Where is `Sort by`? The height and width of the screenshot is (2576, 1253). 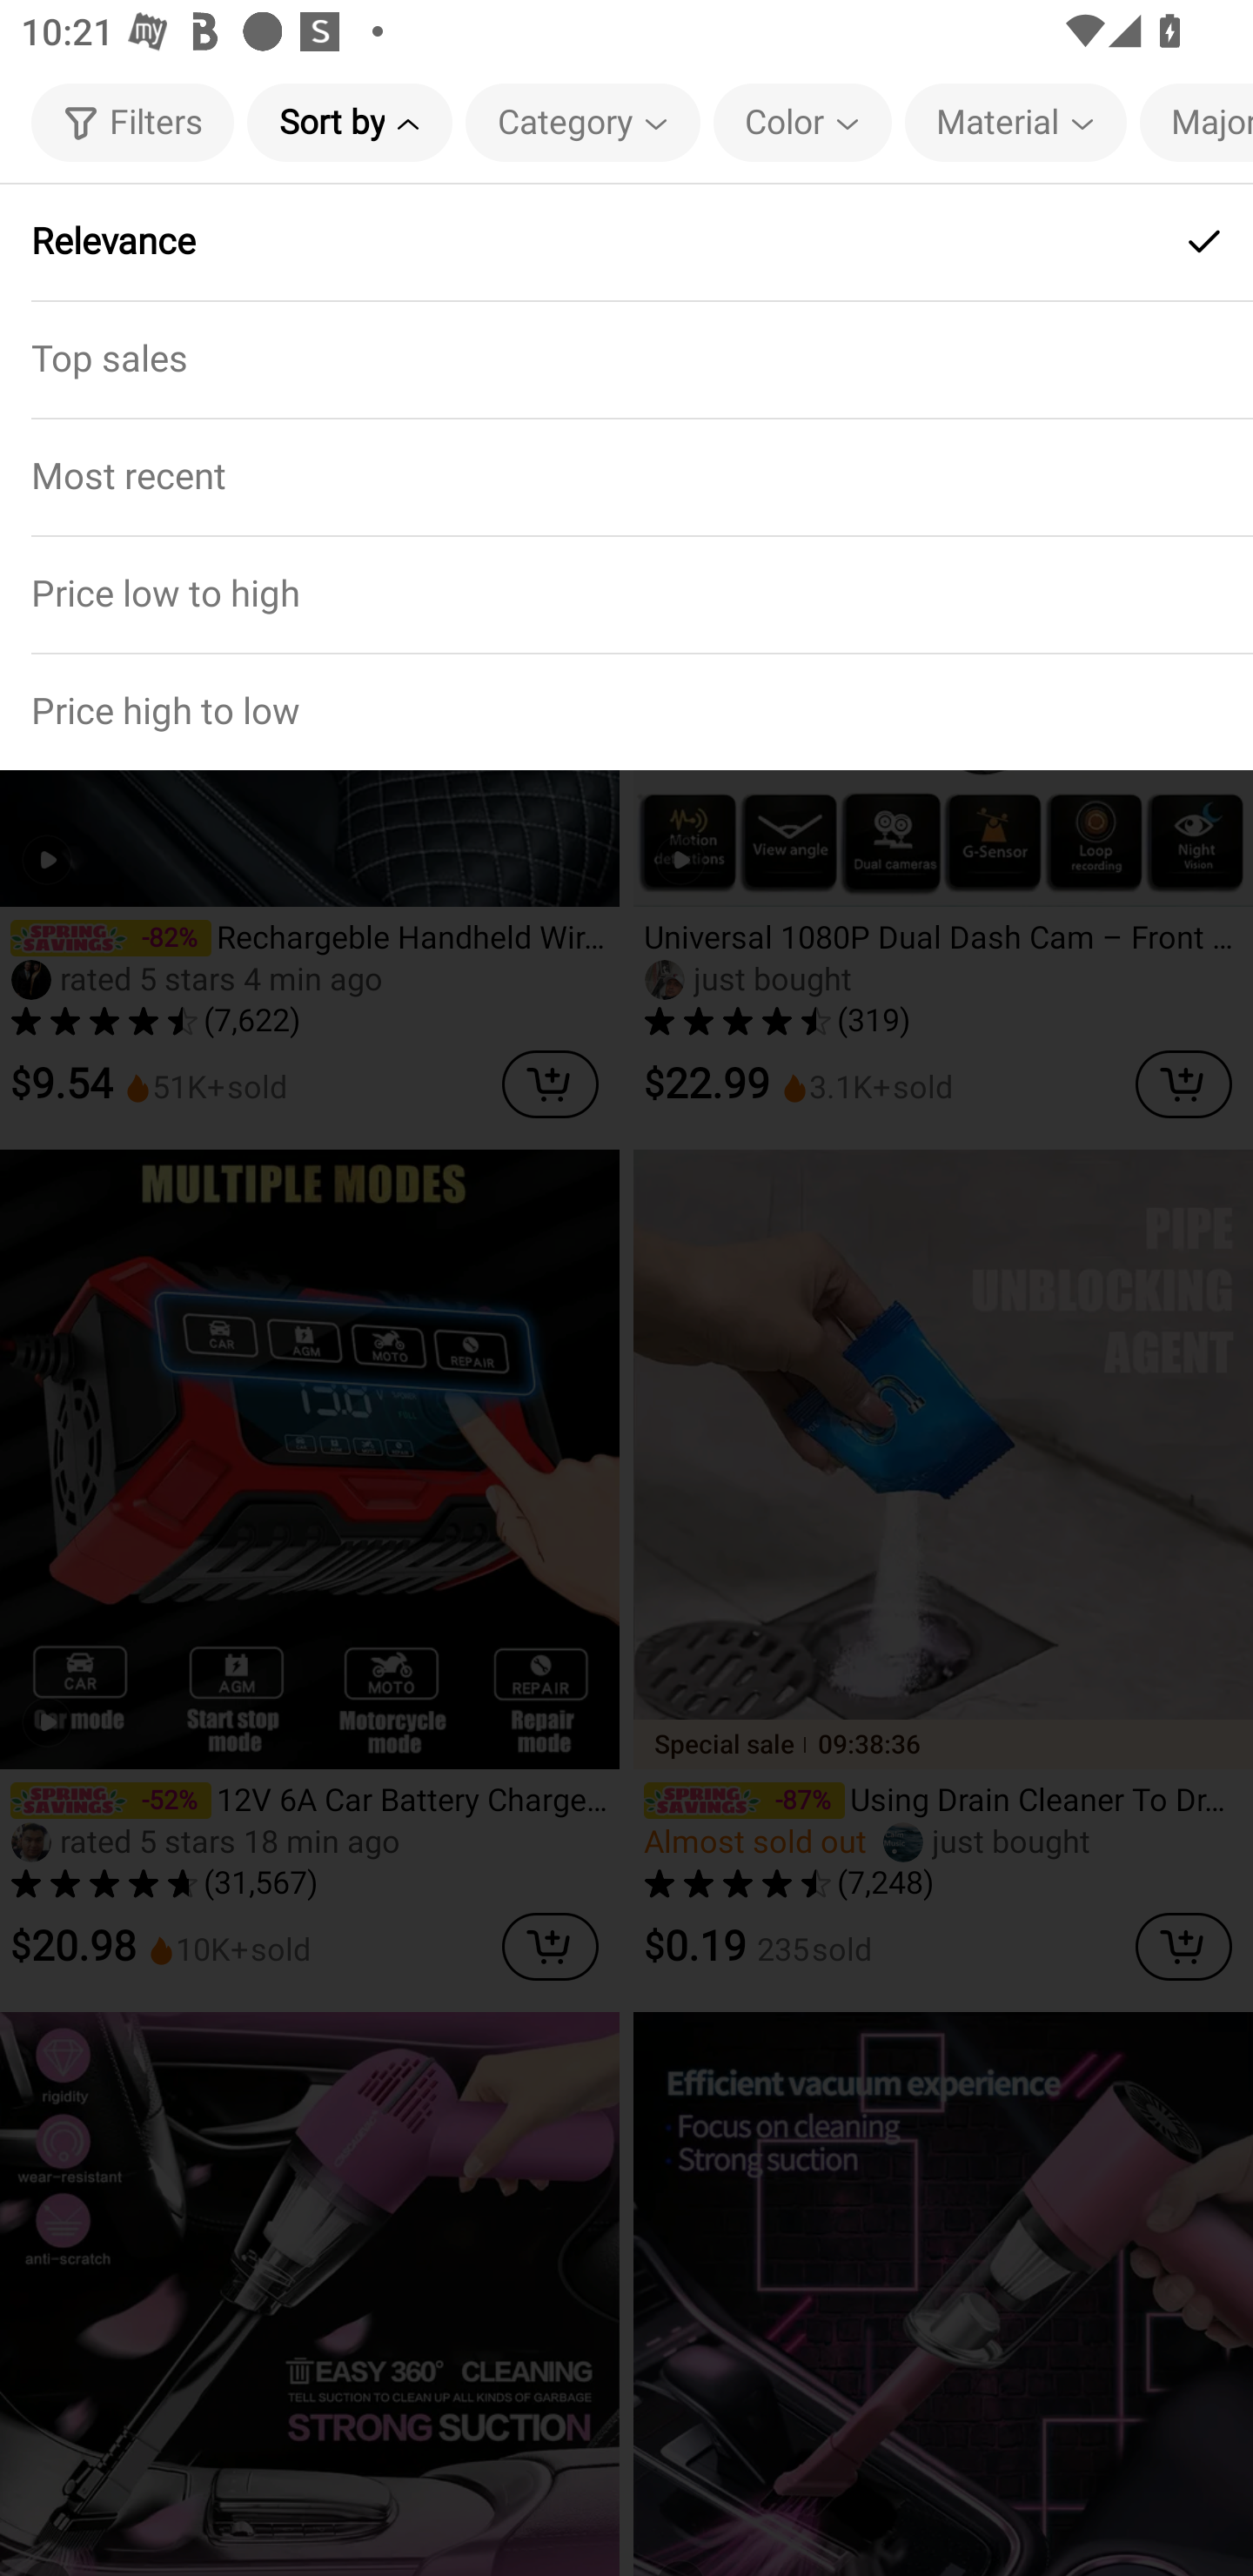 Sort by is located at coordinates (349, 122).